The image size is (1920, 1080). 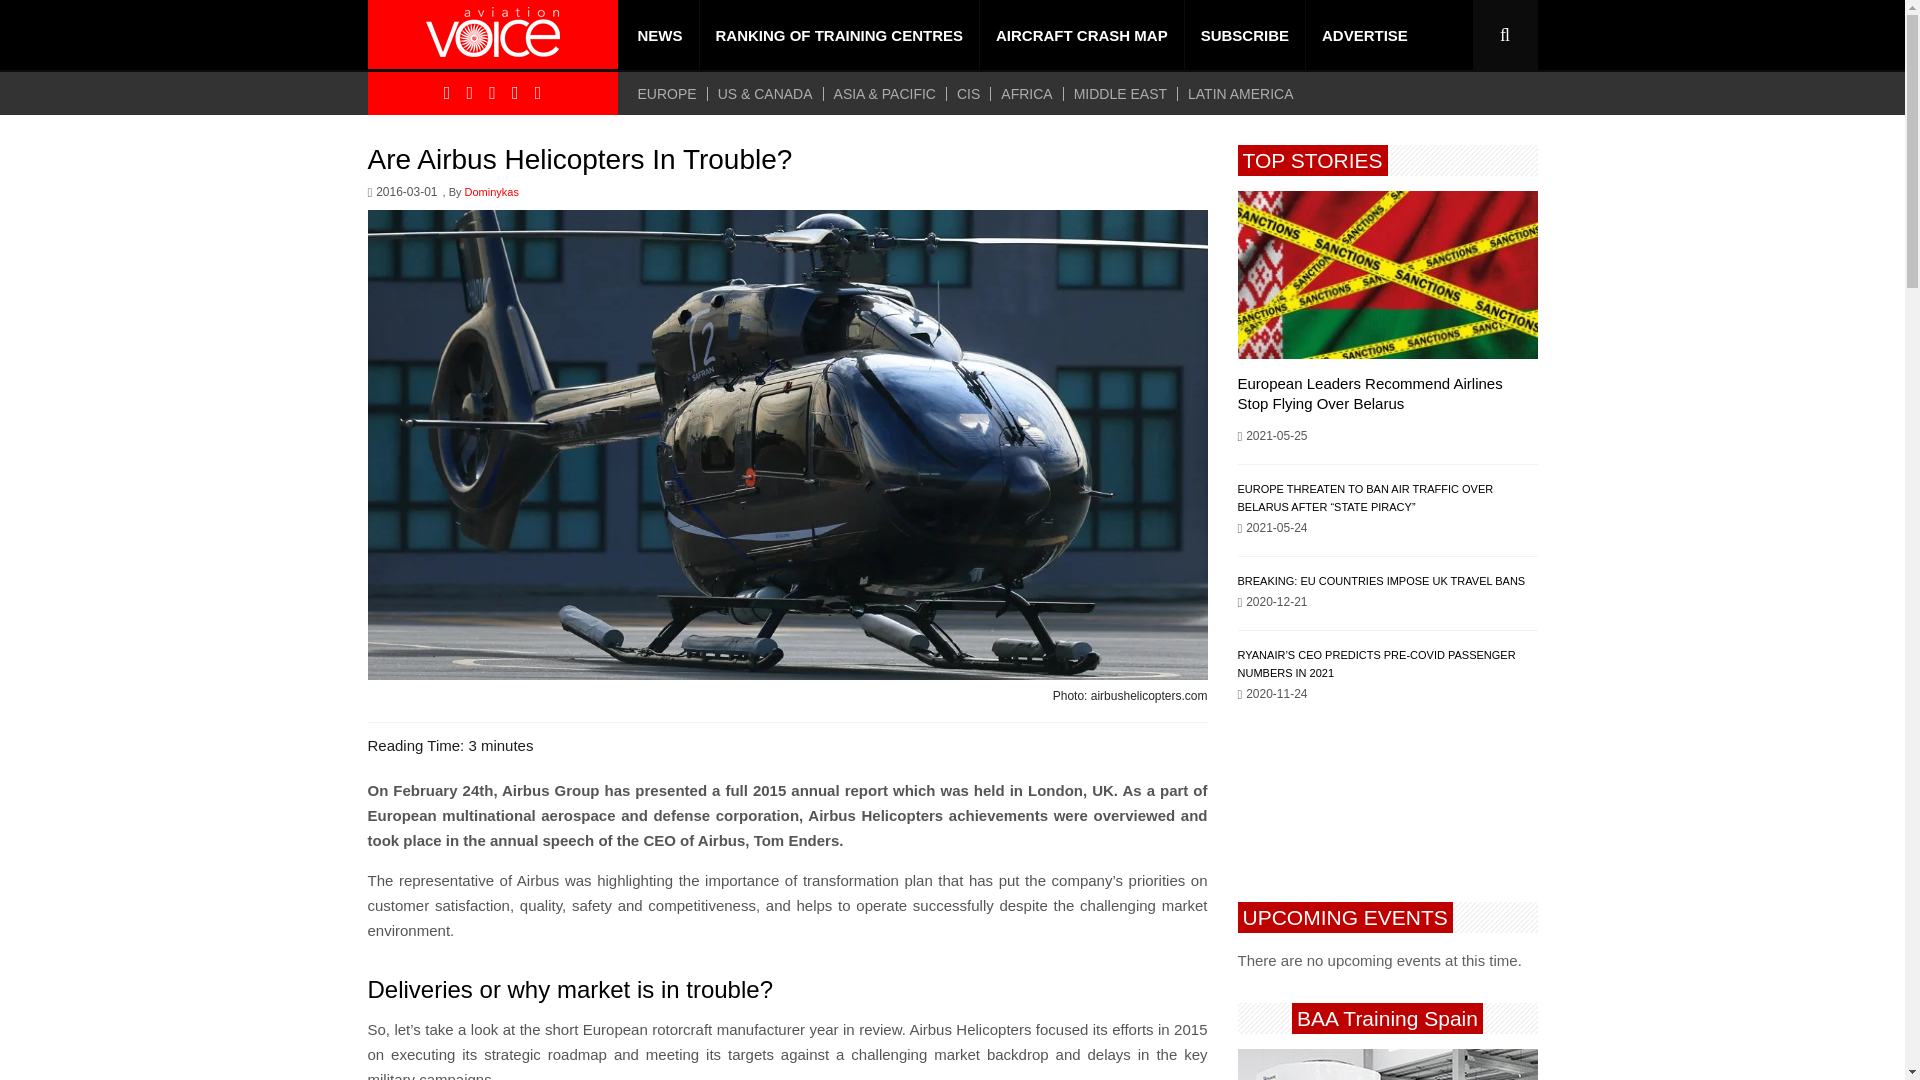 What do you see at coordinates (1364, 35) in the screenshot?
I see `ADVERTISE` at bounding box center [1364, 35].